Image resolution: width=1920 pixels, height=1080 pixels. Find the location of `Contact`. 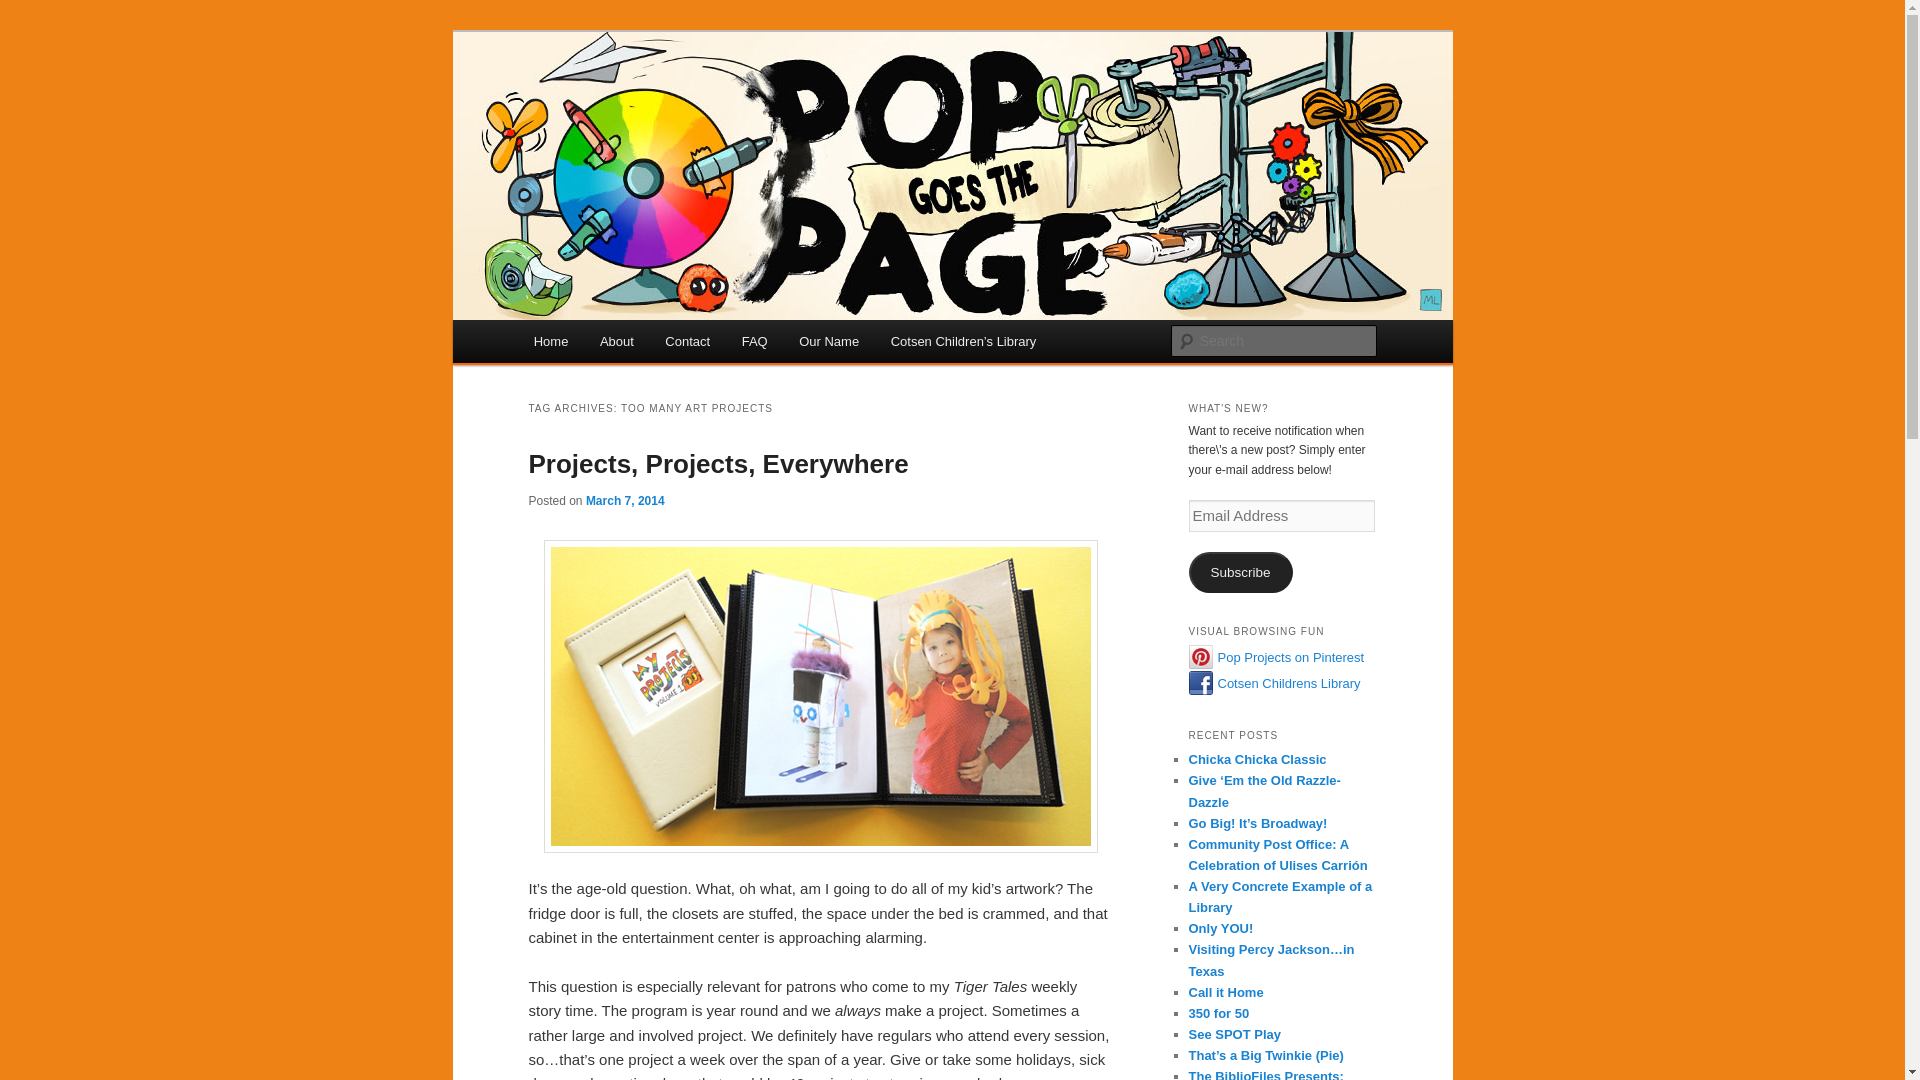

Contact is located at coordinates (688, 340).